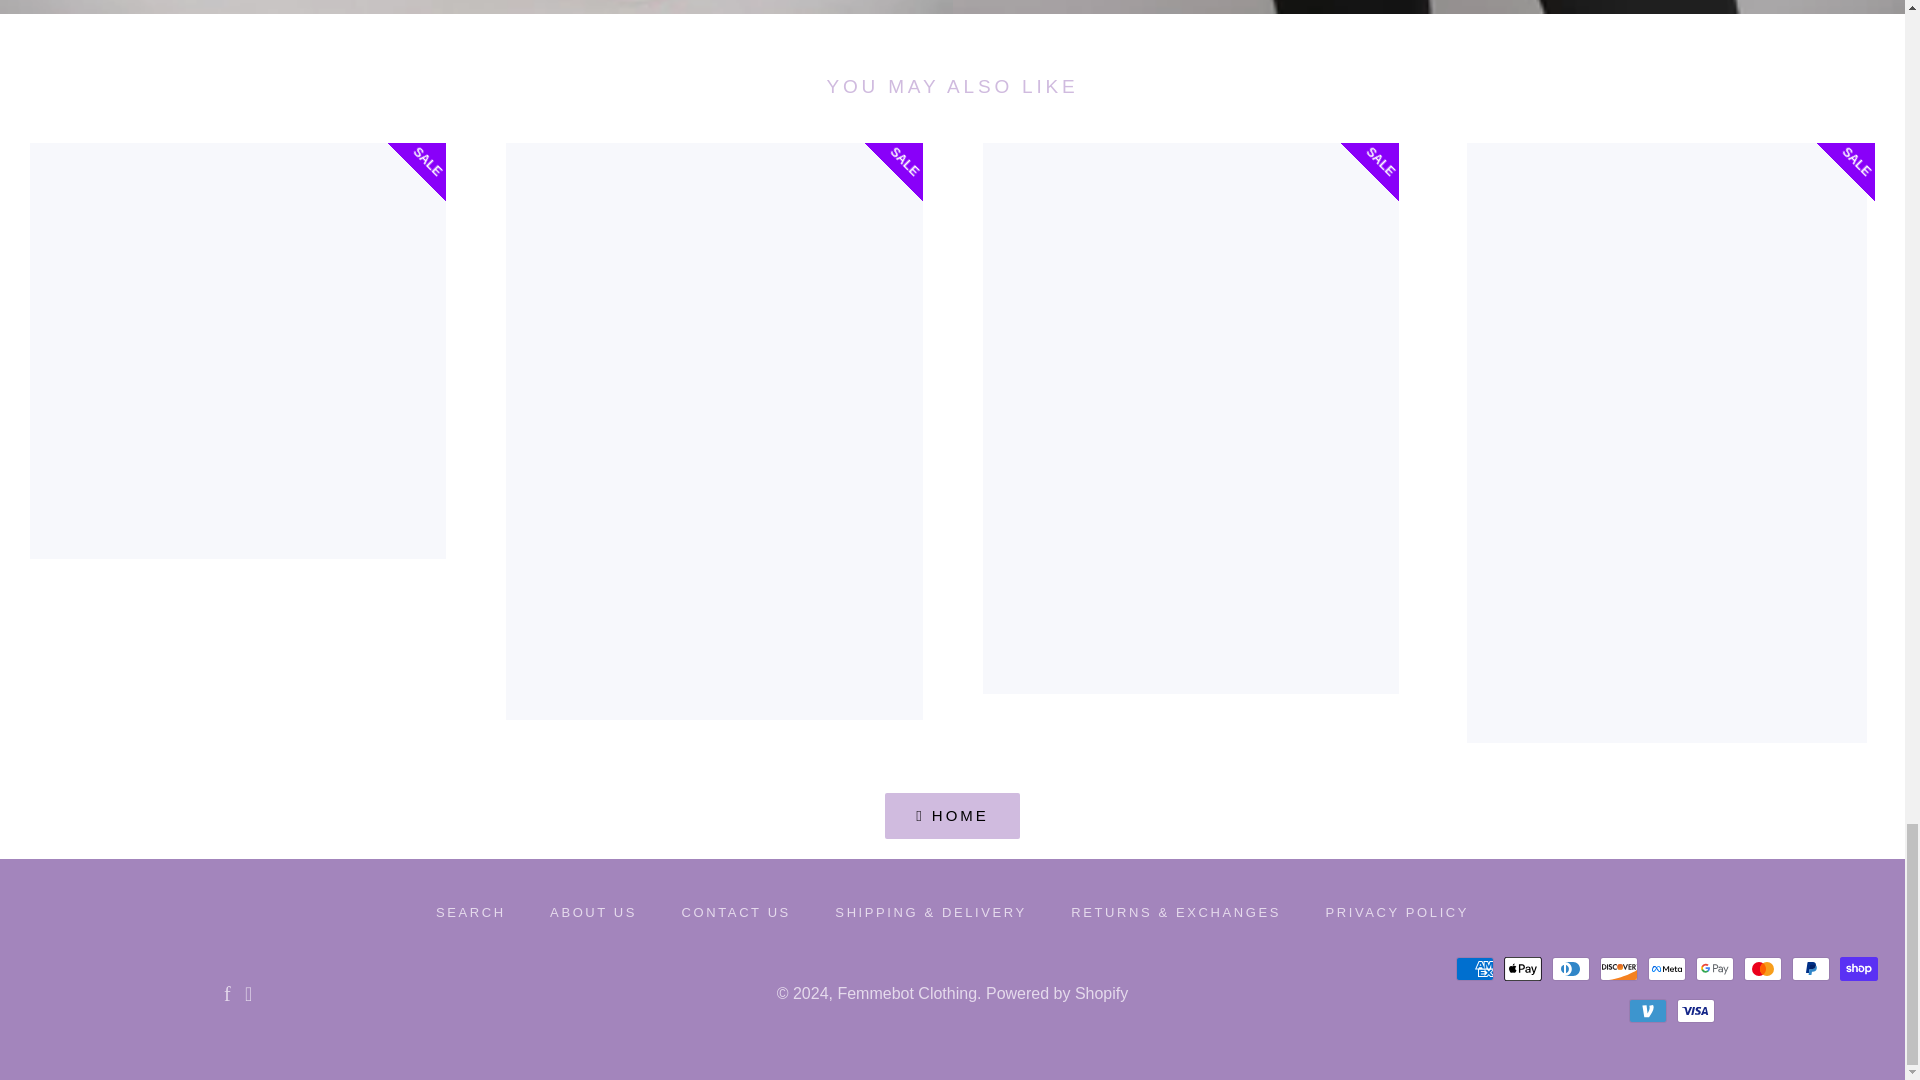  What do you see at coordinates (1618, 968) in the screenshot?
I see `Discover` at bounding box center [1618, 968].